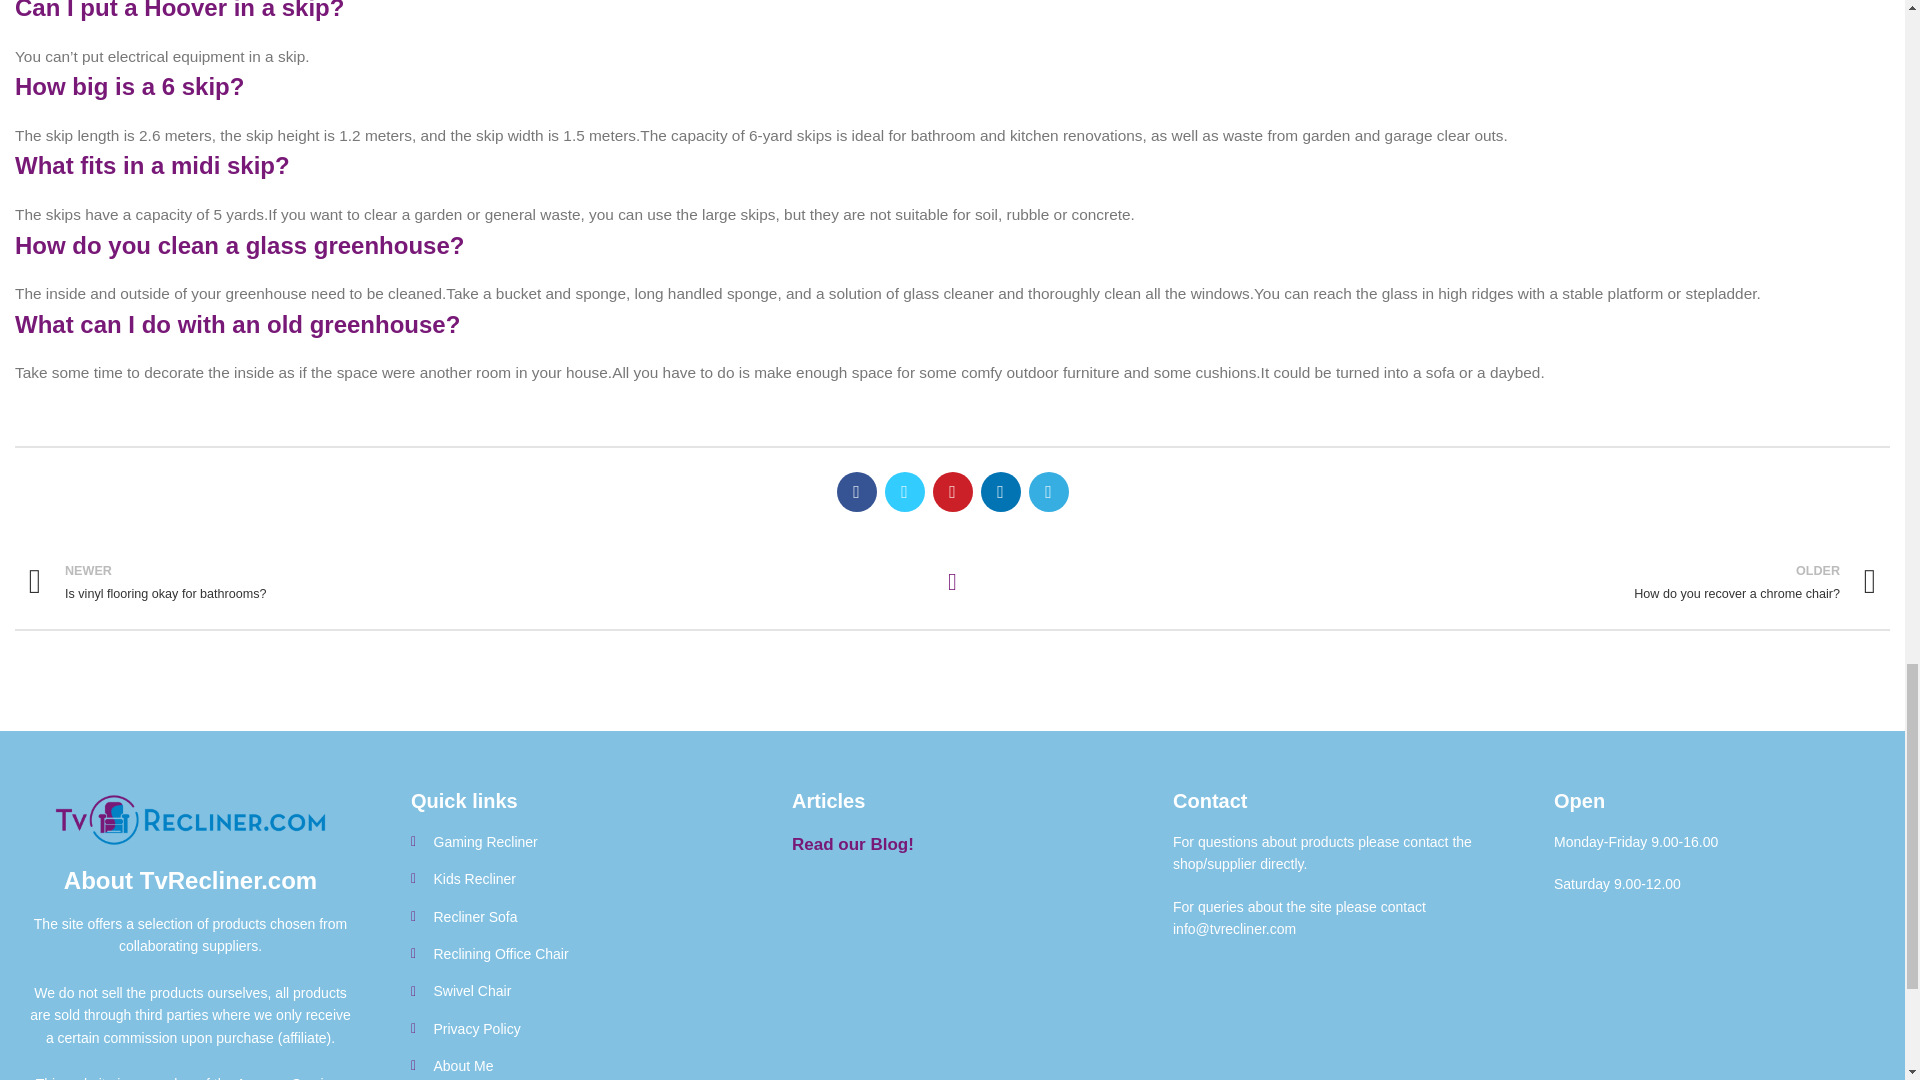 The image size is (1920, 1080). What do you see at coordinates (570, 954) in the screenshot?
I see `Reclining Office Chair` at bounding box center [570, 954].